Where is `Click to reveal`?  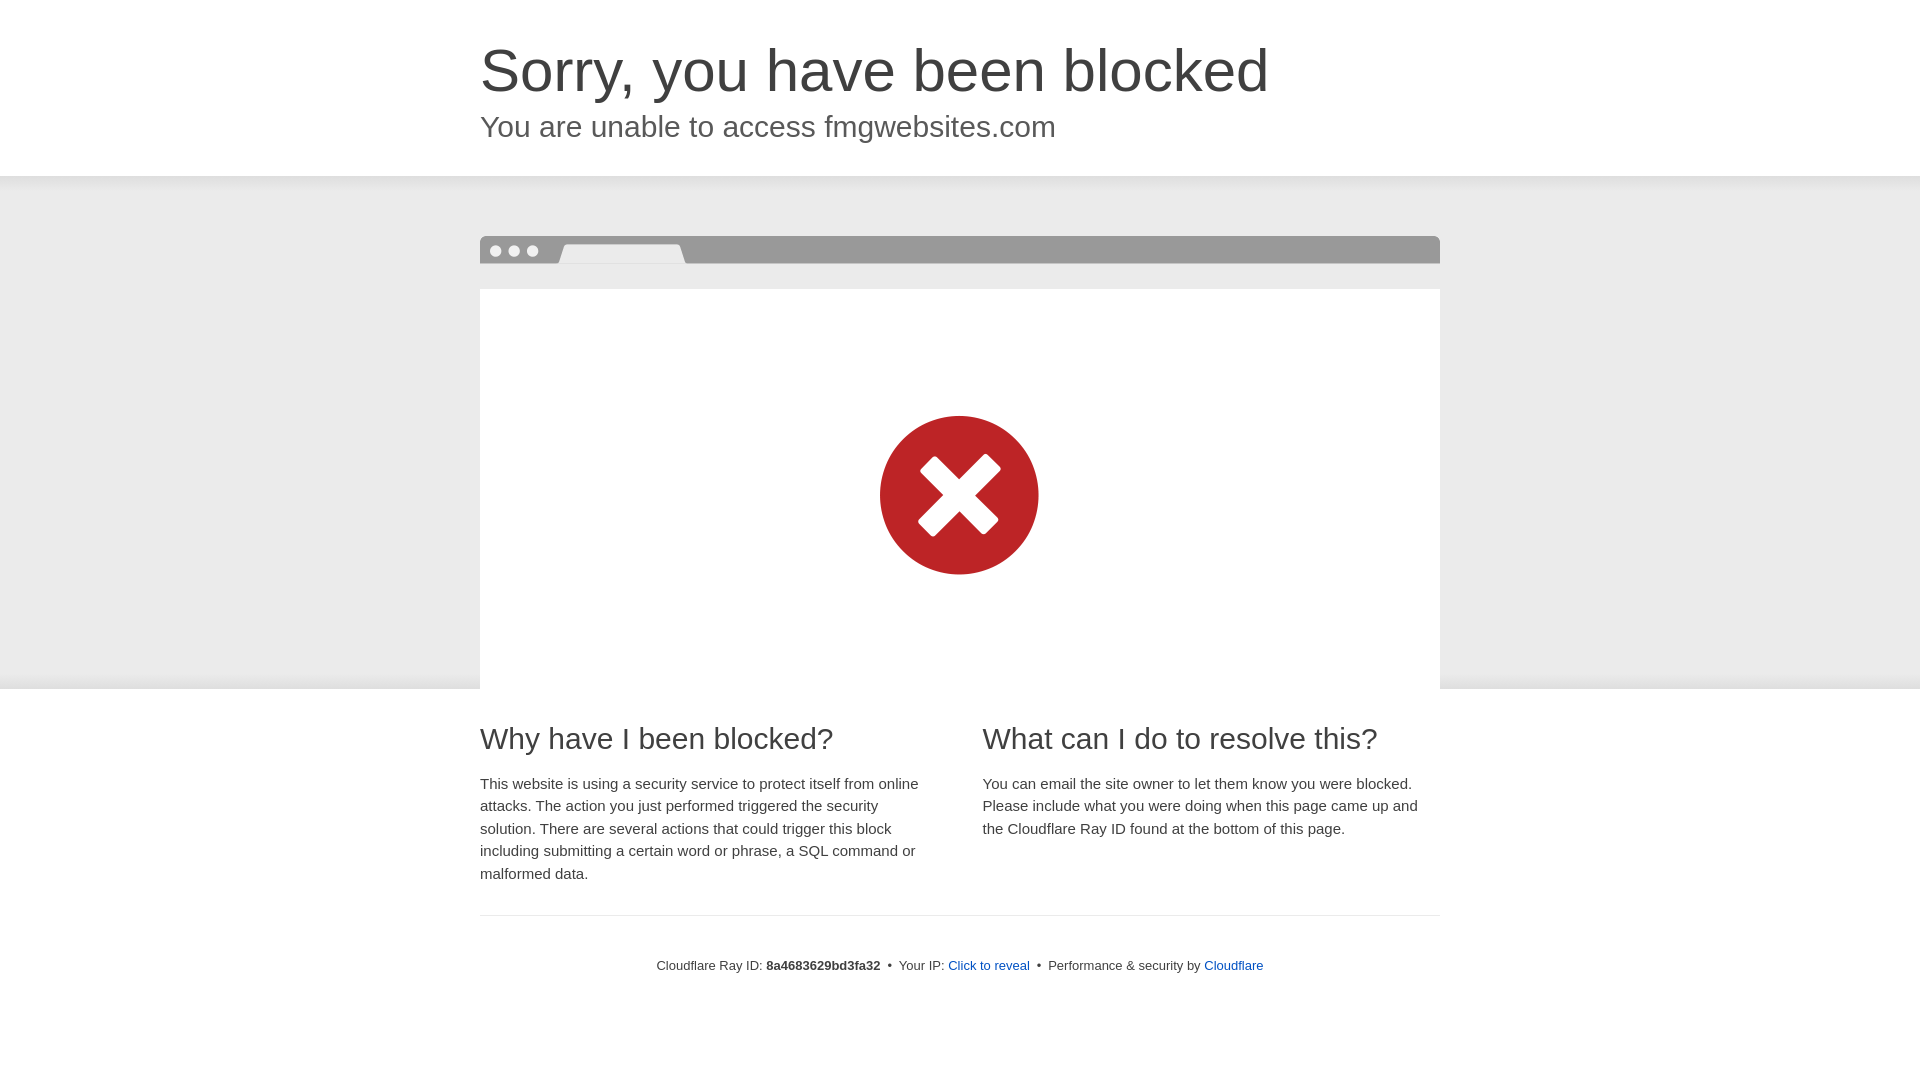 Click to reveal is located at coordinates (988, 966).